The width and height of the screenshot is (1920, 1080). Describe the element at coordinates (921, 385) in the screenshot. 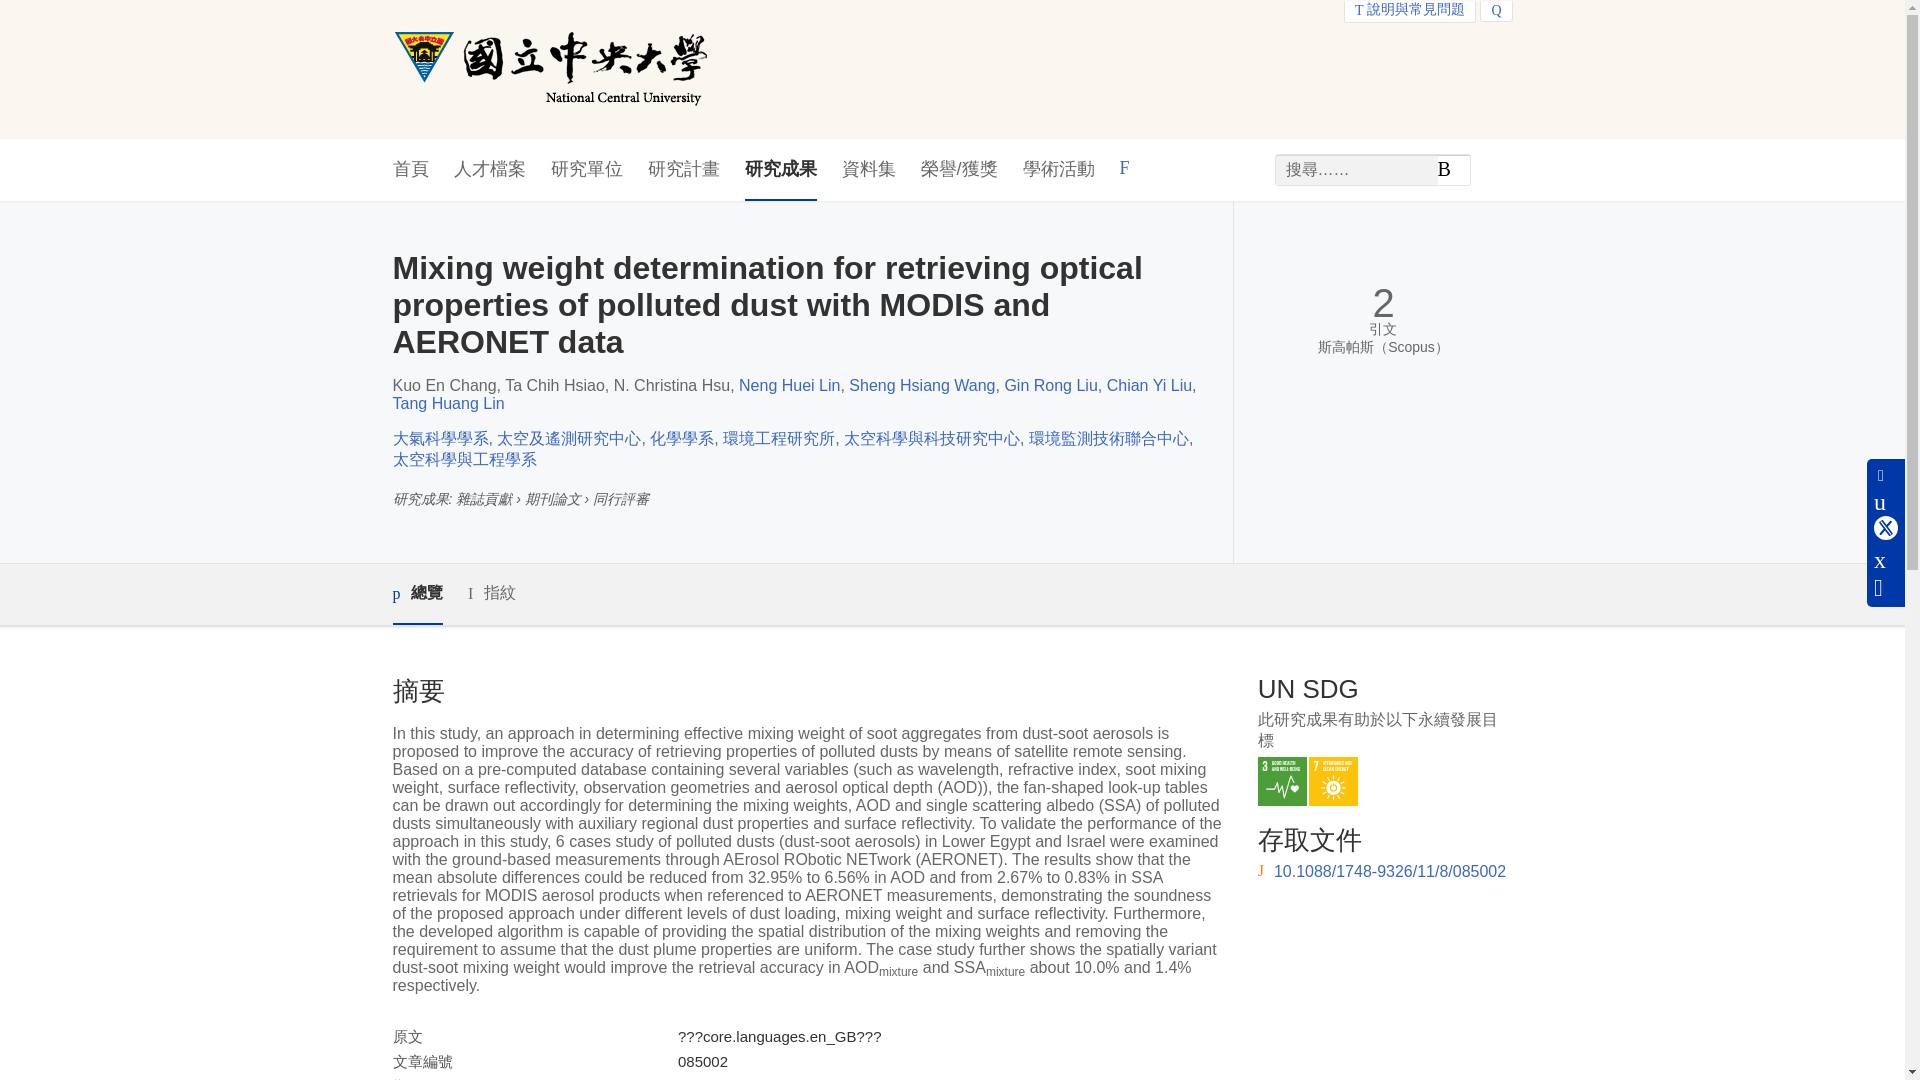

I see `Sheng Hsiang Wang` at that location.